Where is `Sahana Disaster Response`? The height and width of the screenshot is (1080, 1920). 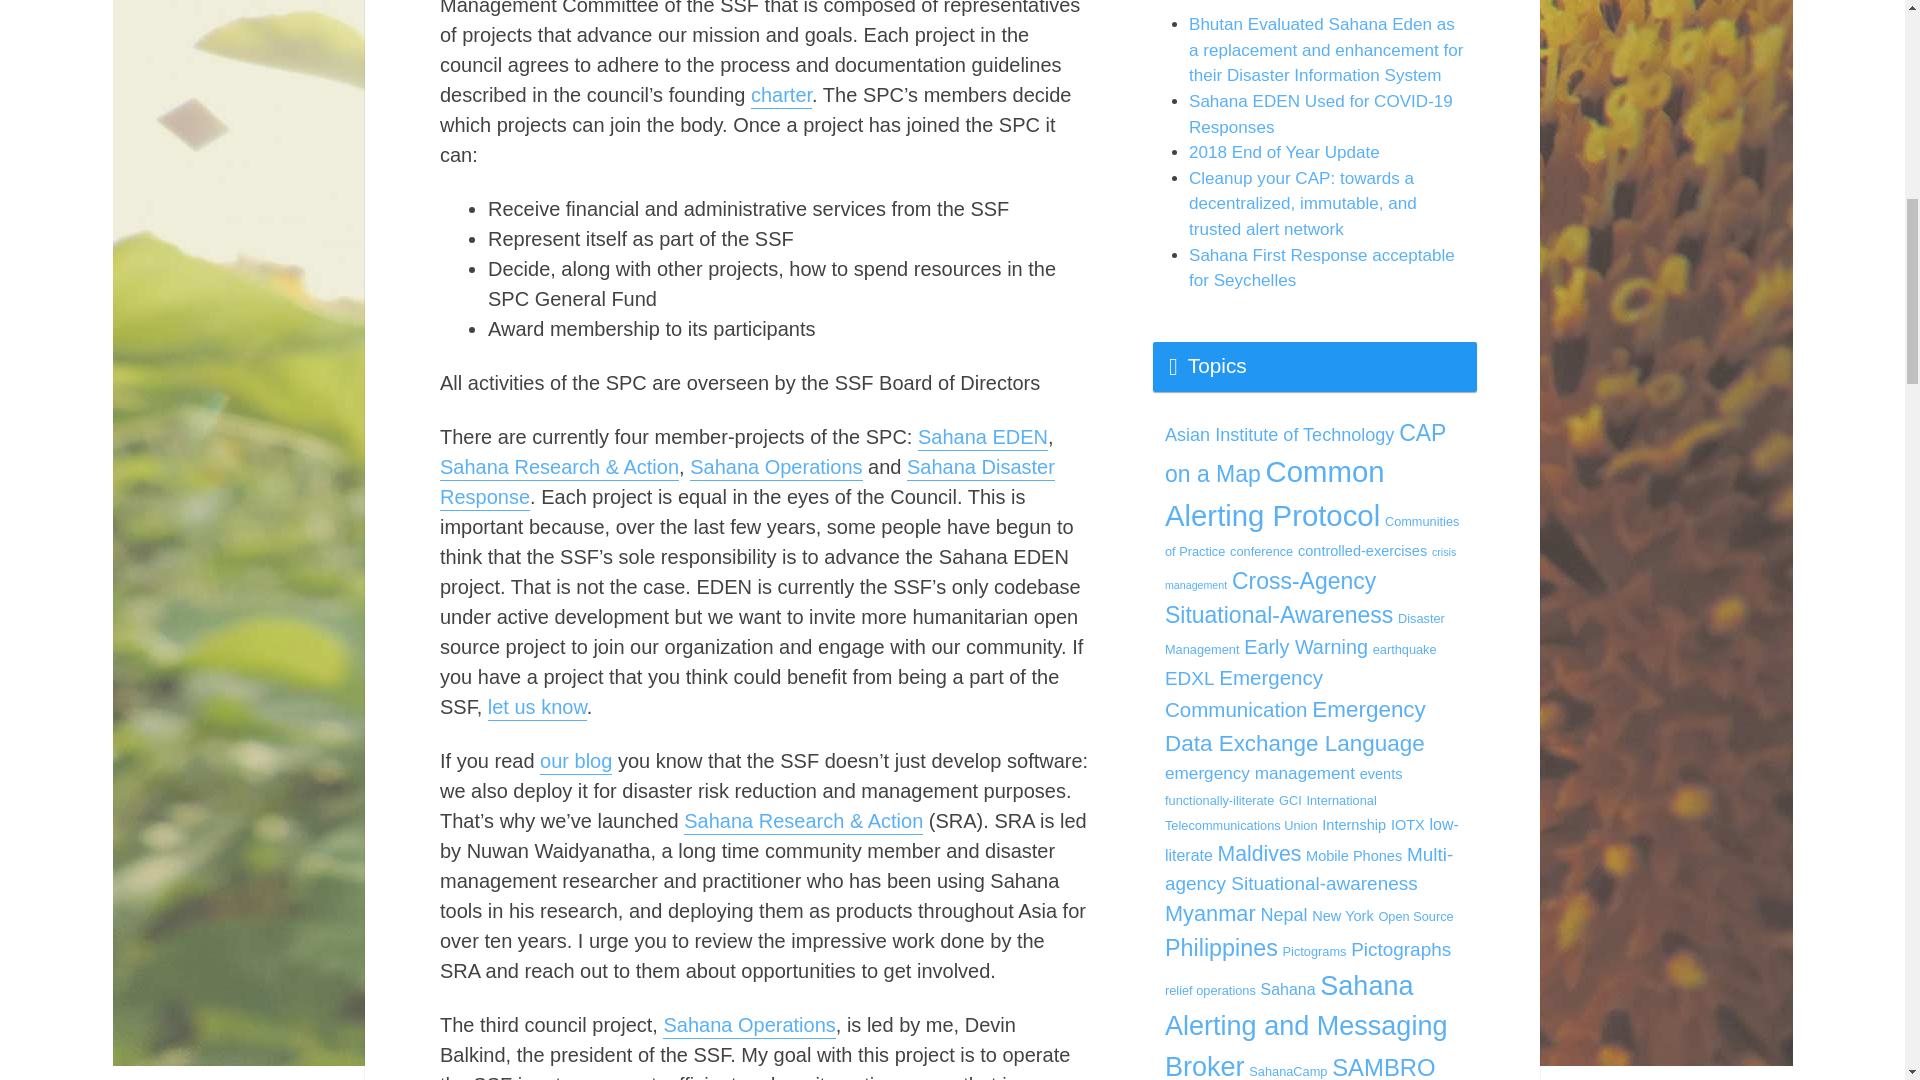
Sahana Disaster Response is located at coordinates (746, 482).